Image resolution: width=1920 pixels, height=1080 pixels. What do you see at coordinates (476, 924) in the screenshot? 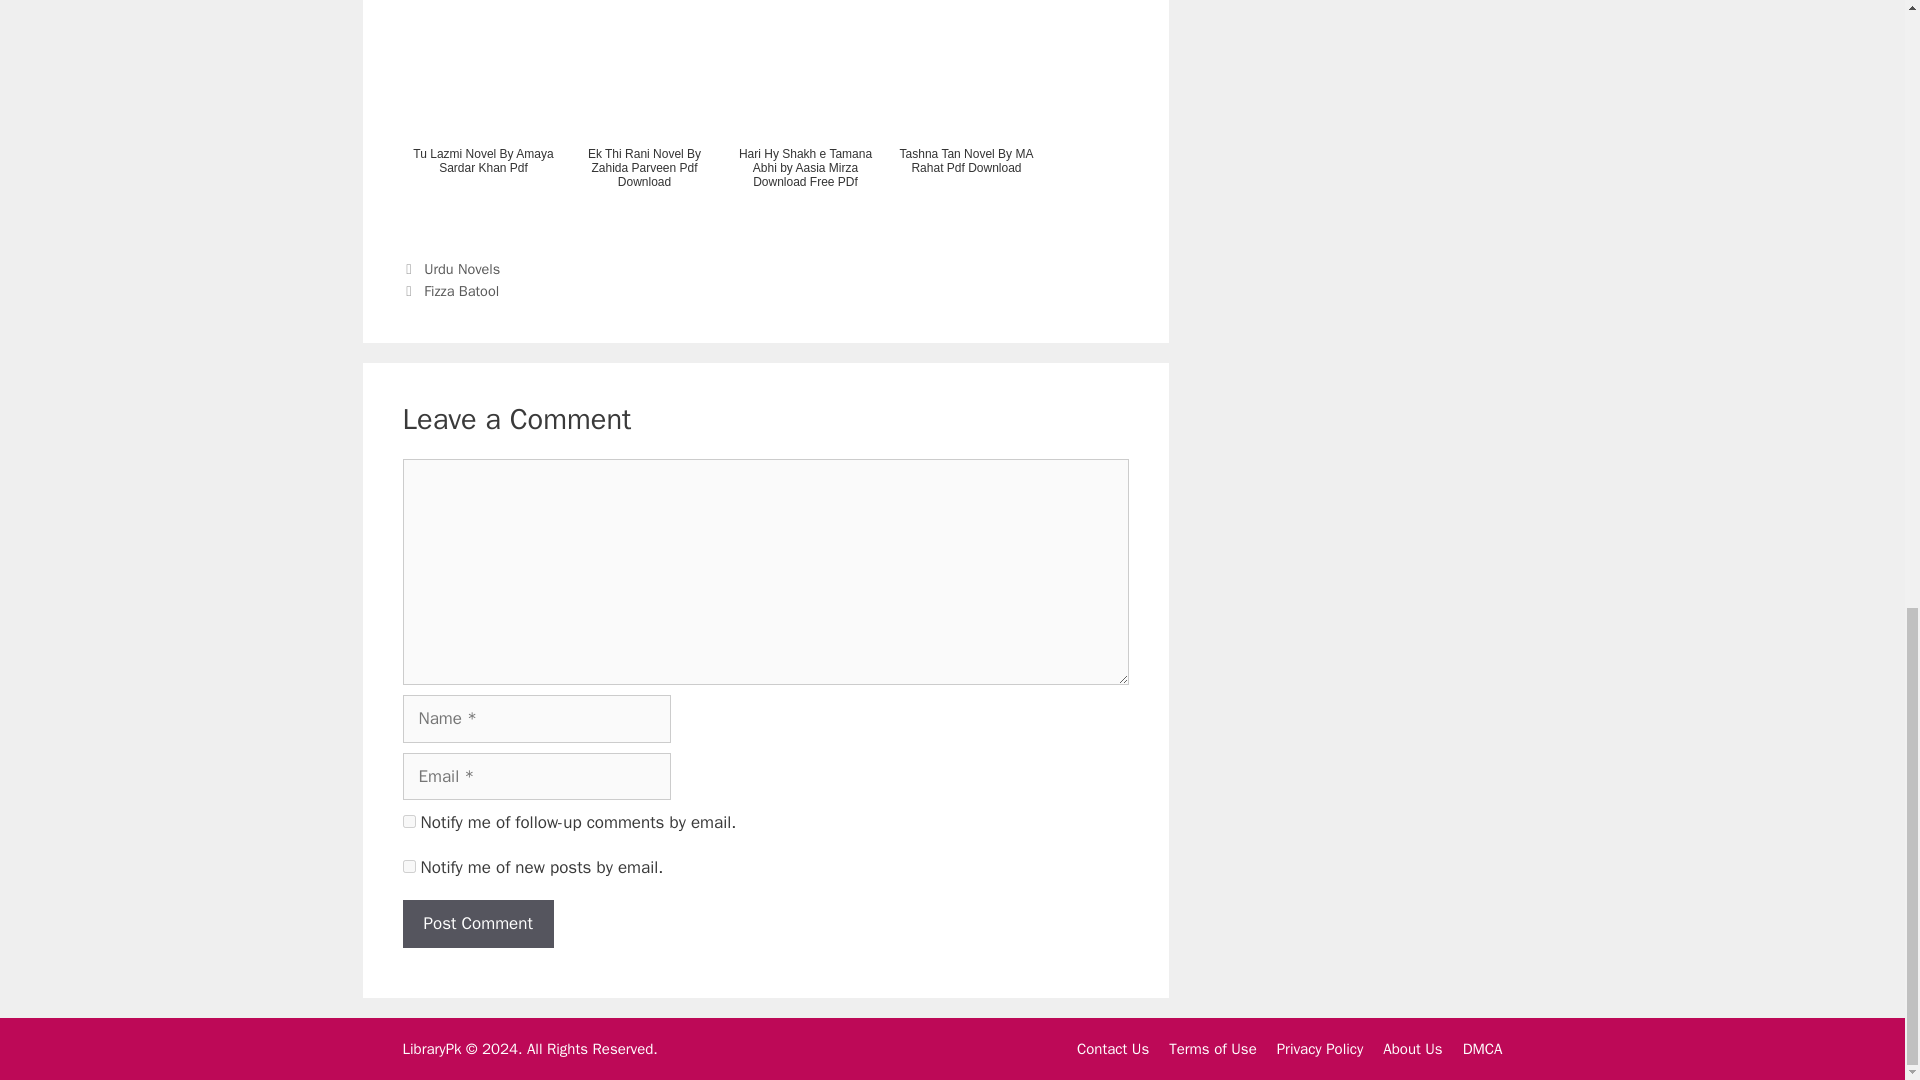
I see `Post Comment` at bounding box center [476, 924].